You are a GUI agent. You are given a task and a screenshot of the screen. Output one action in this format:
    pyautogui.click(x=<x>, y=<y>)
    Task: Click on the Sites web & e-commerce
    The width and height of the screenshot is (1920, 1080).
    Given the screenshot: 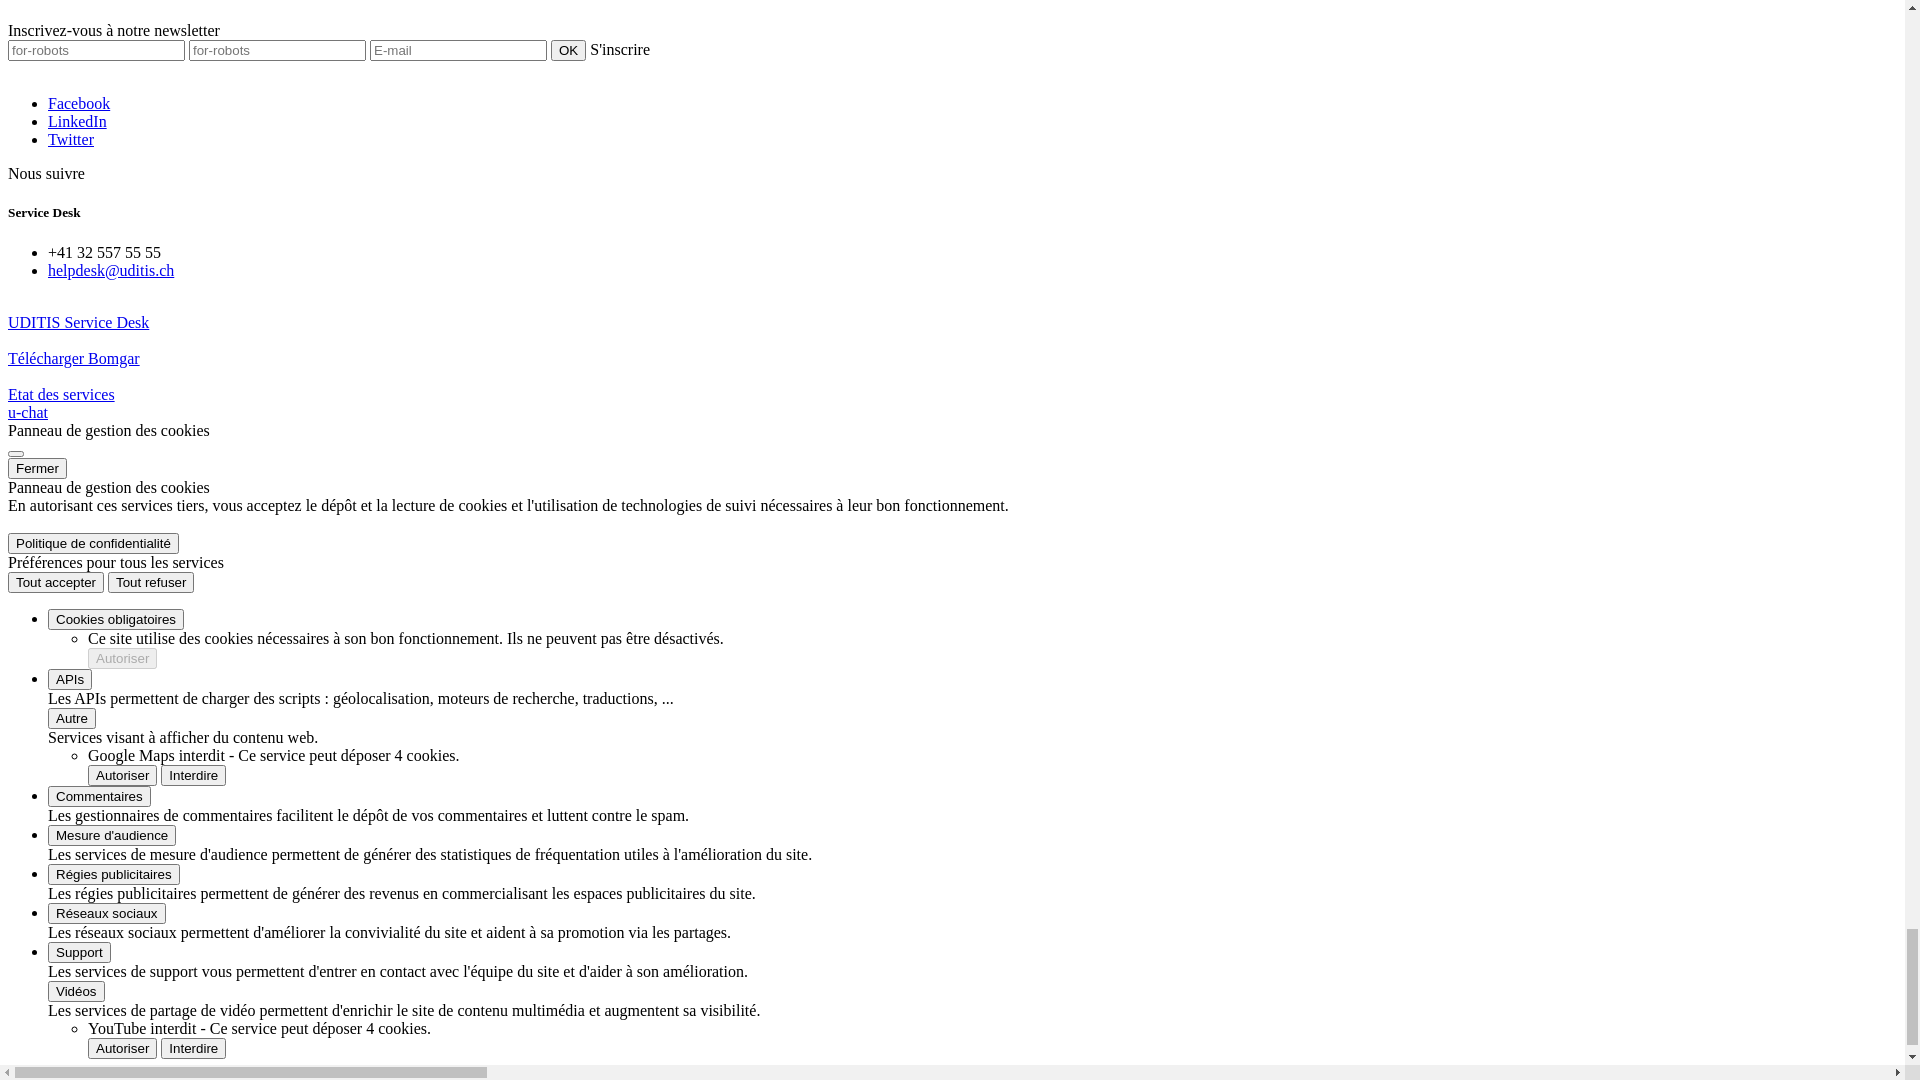 What is the action you would take?
    pyautogui.click(x=168, y=374)
    